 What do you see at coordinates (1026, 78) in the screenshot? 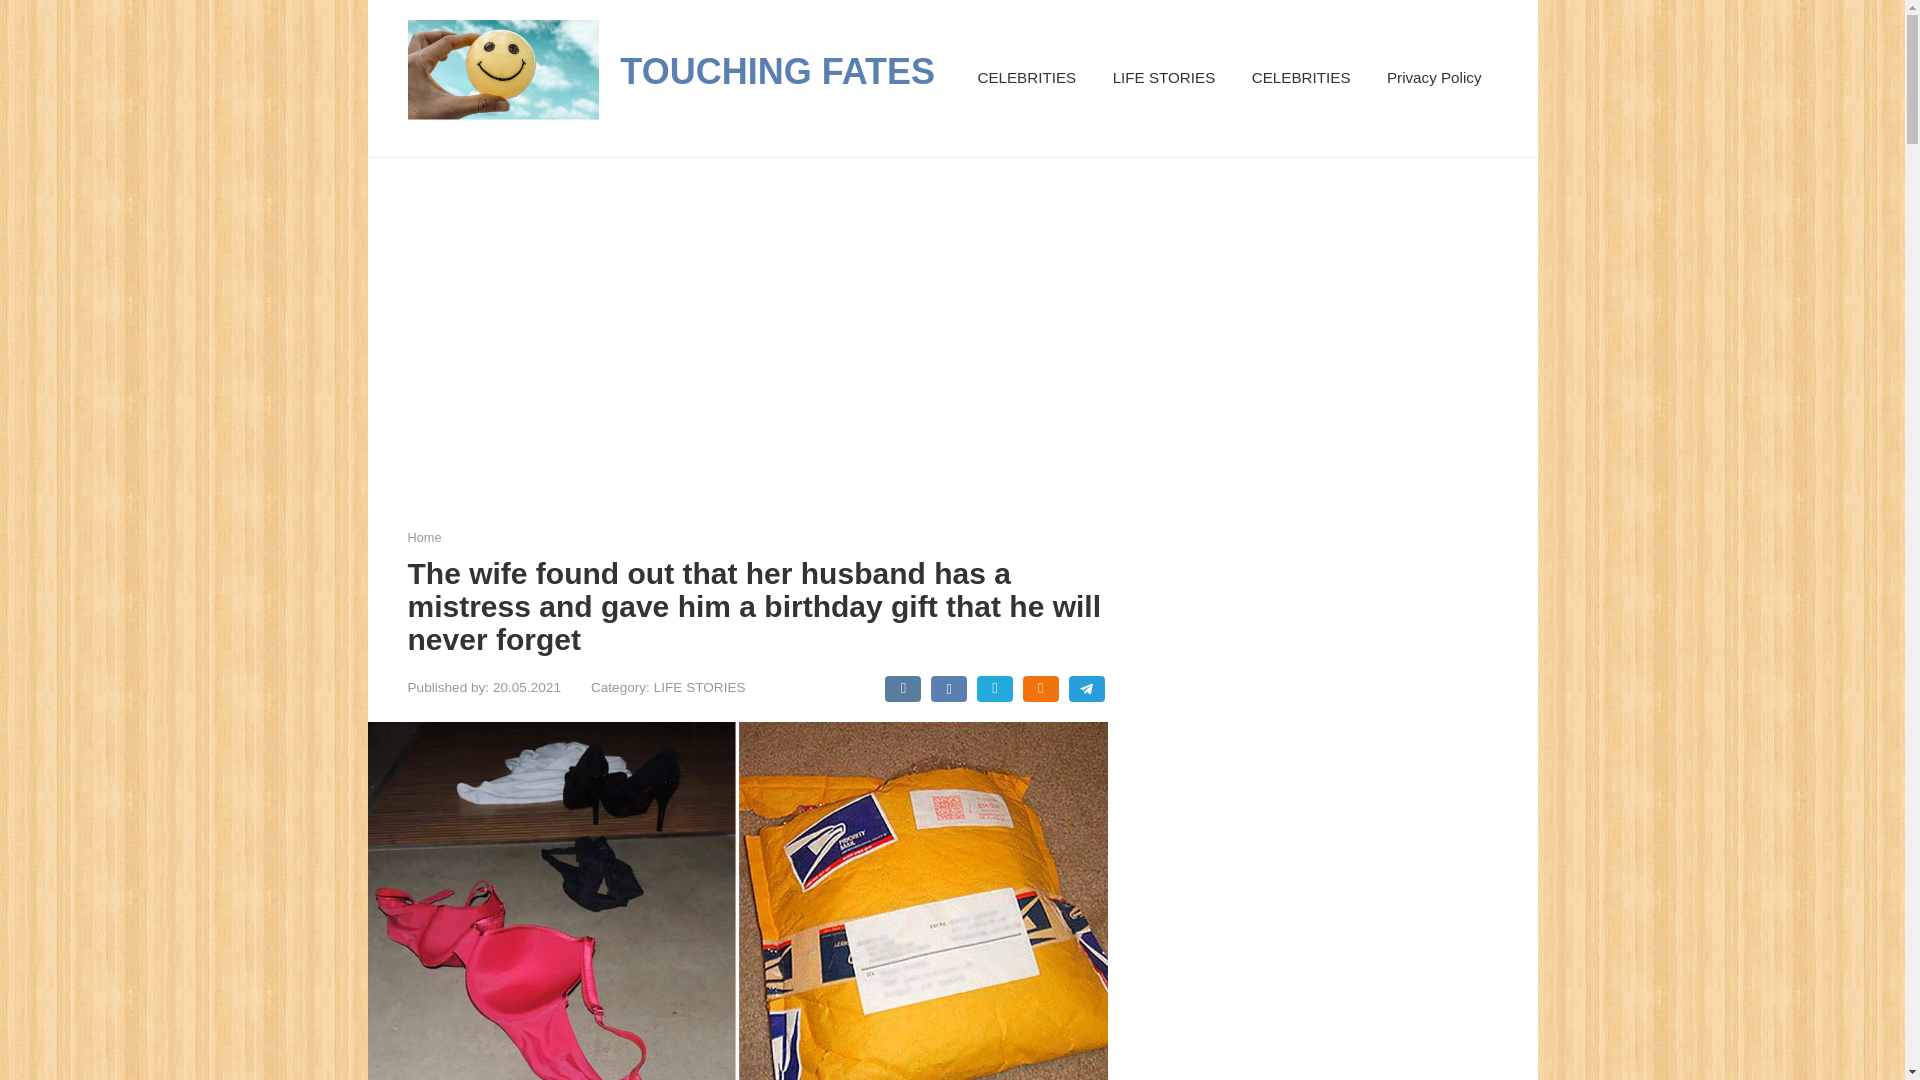
I see `CELEBRITIES` at bounding box center [1026, 78].